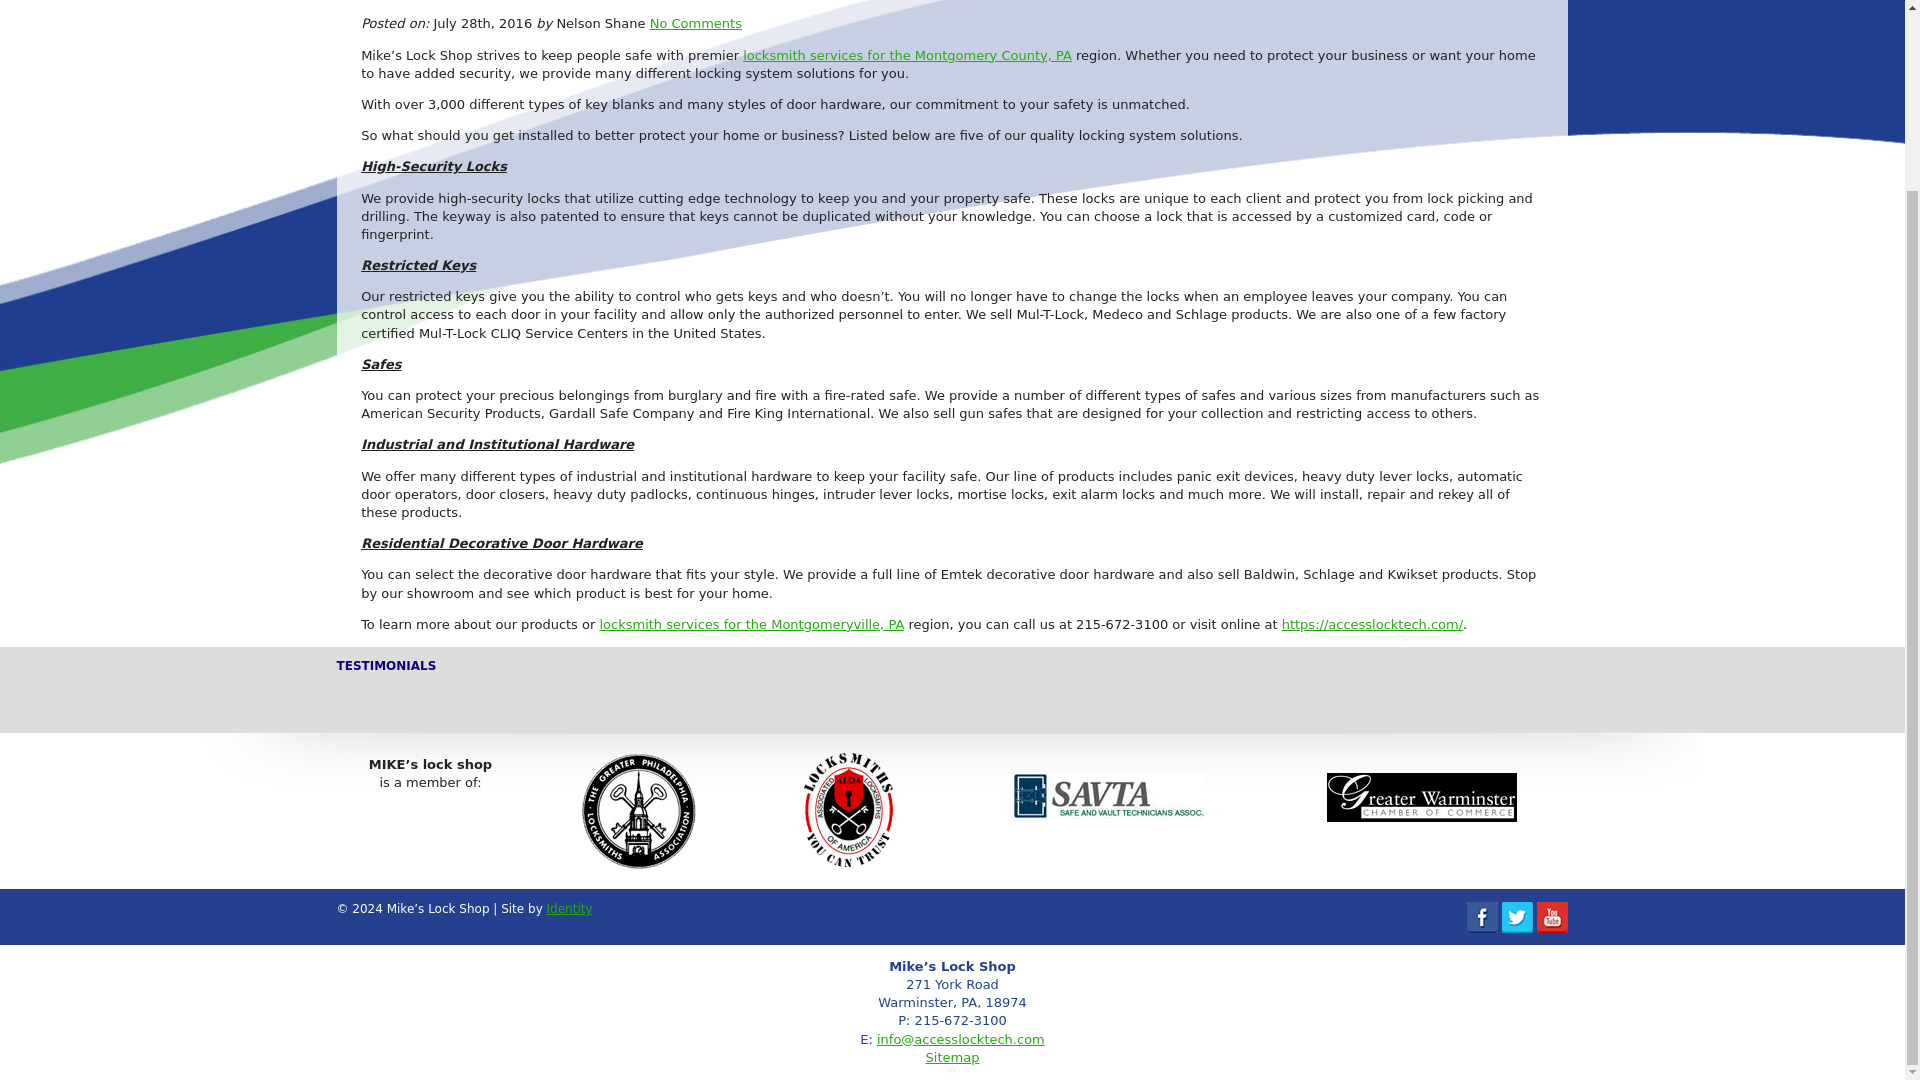  I want to click on locksmith services for the Montgomery County, PA, so click(907, 54).